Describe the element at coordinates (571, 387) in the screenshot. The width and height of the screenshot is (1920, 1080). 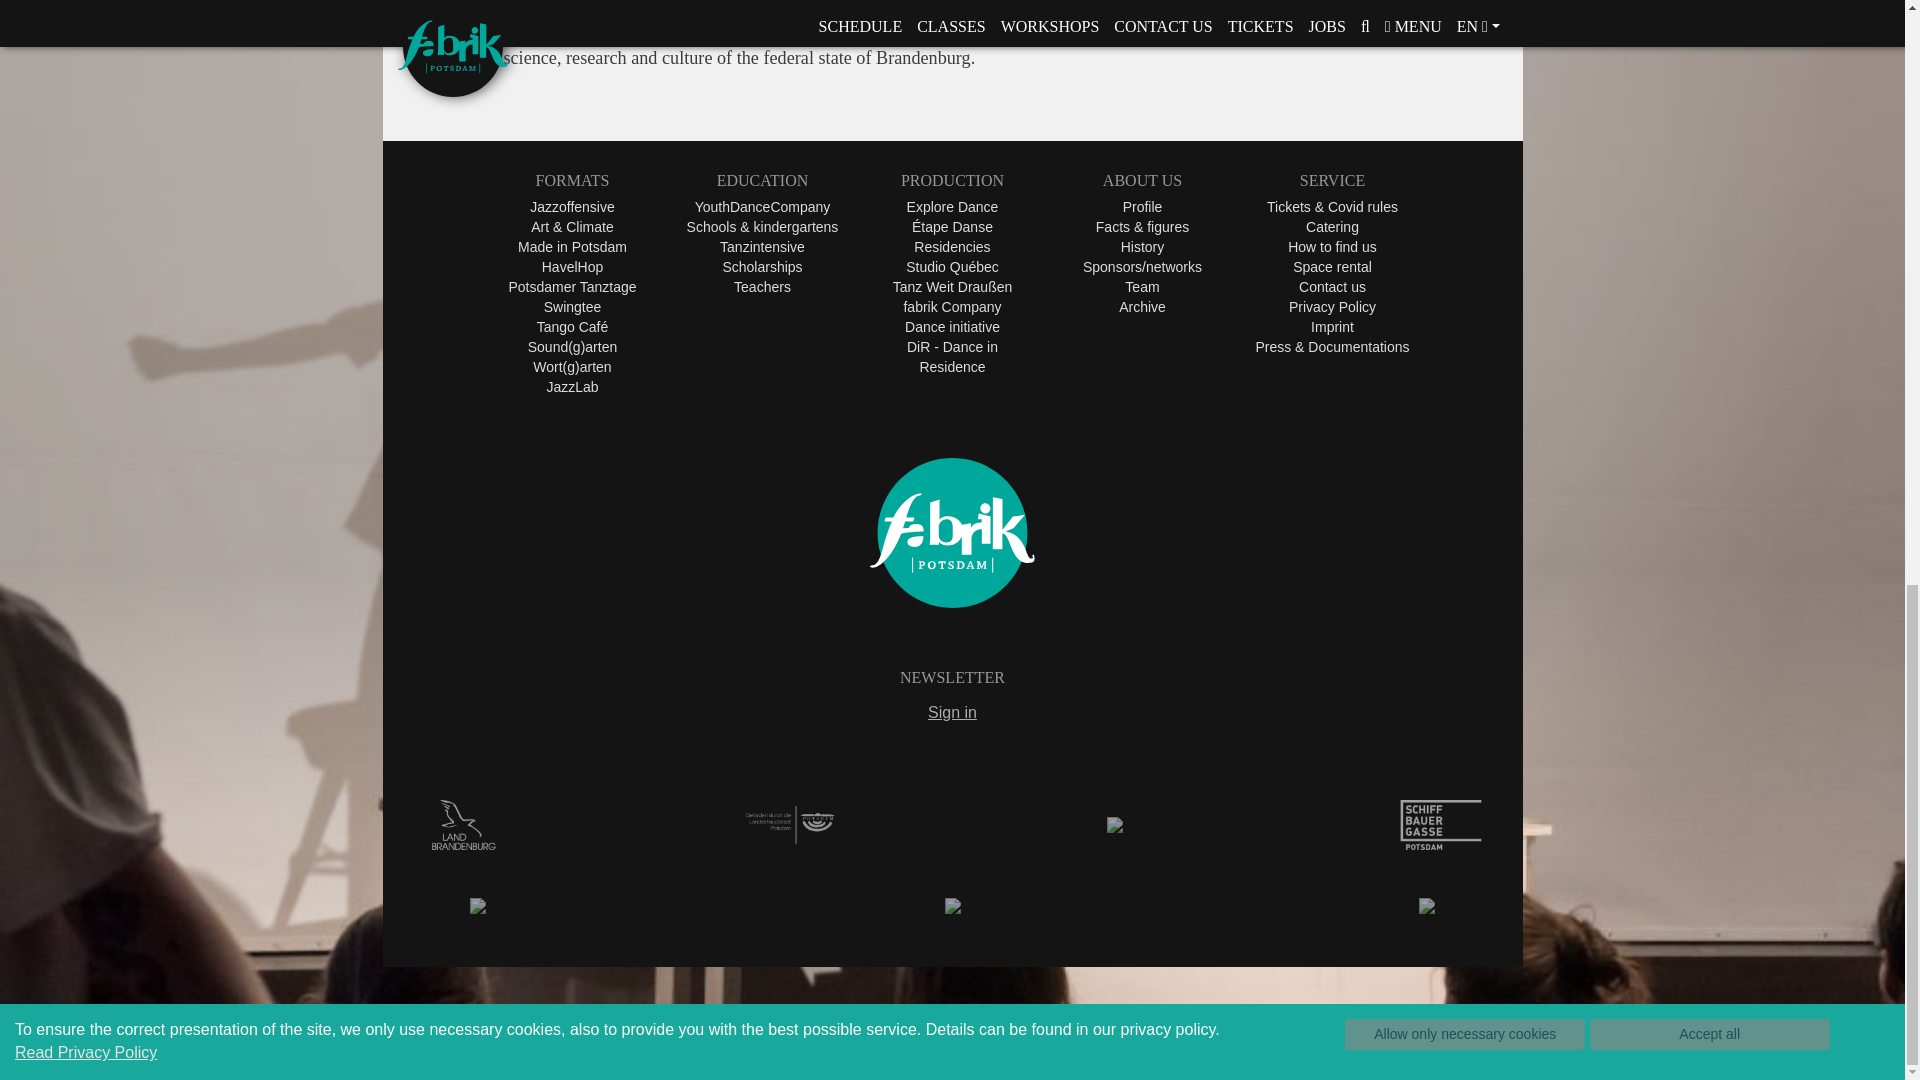
I see `JazzLab` at that location.